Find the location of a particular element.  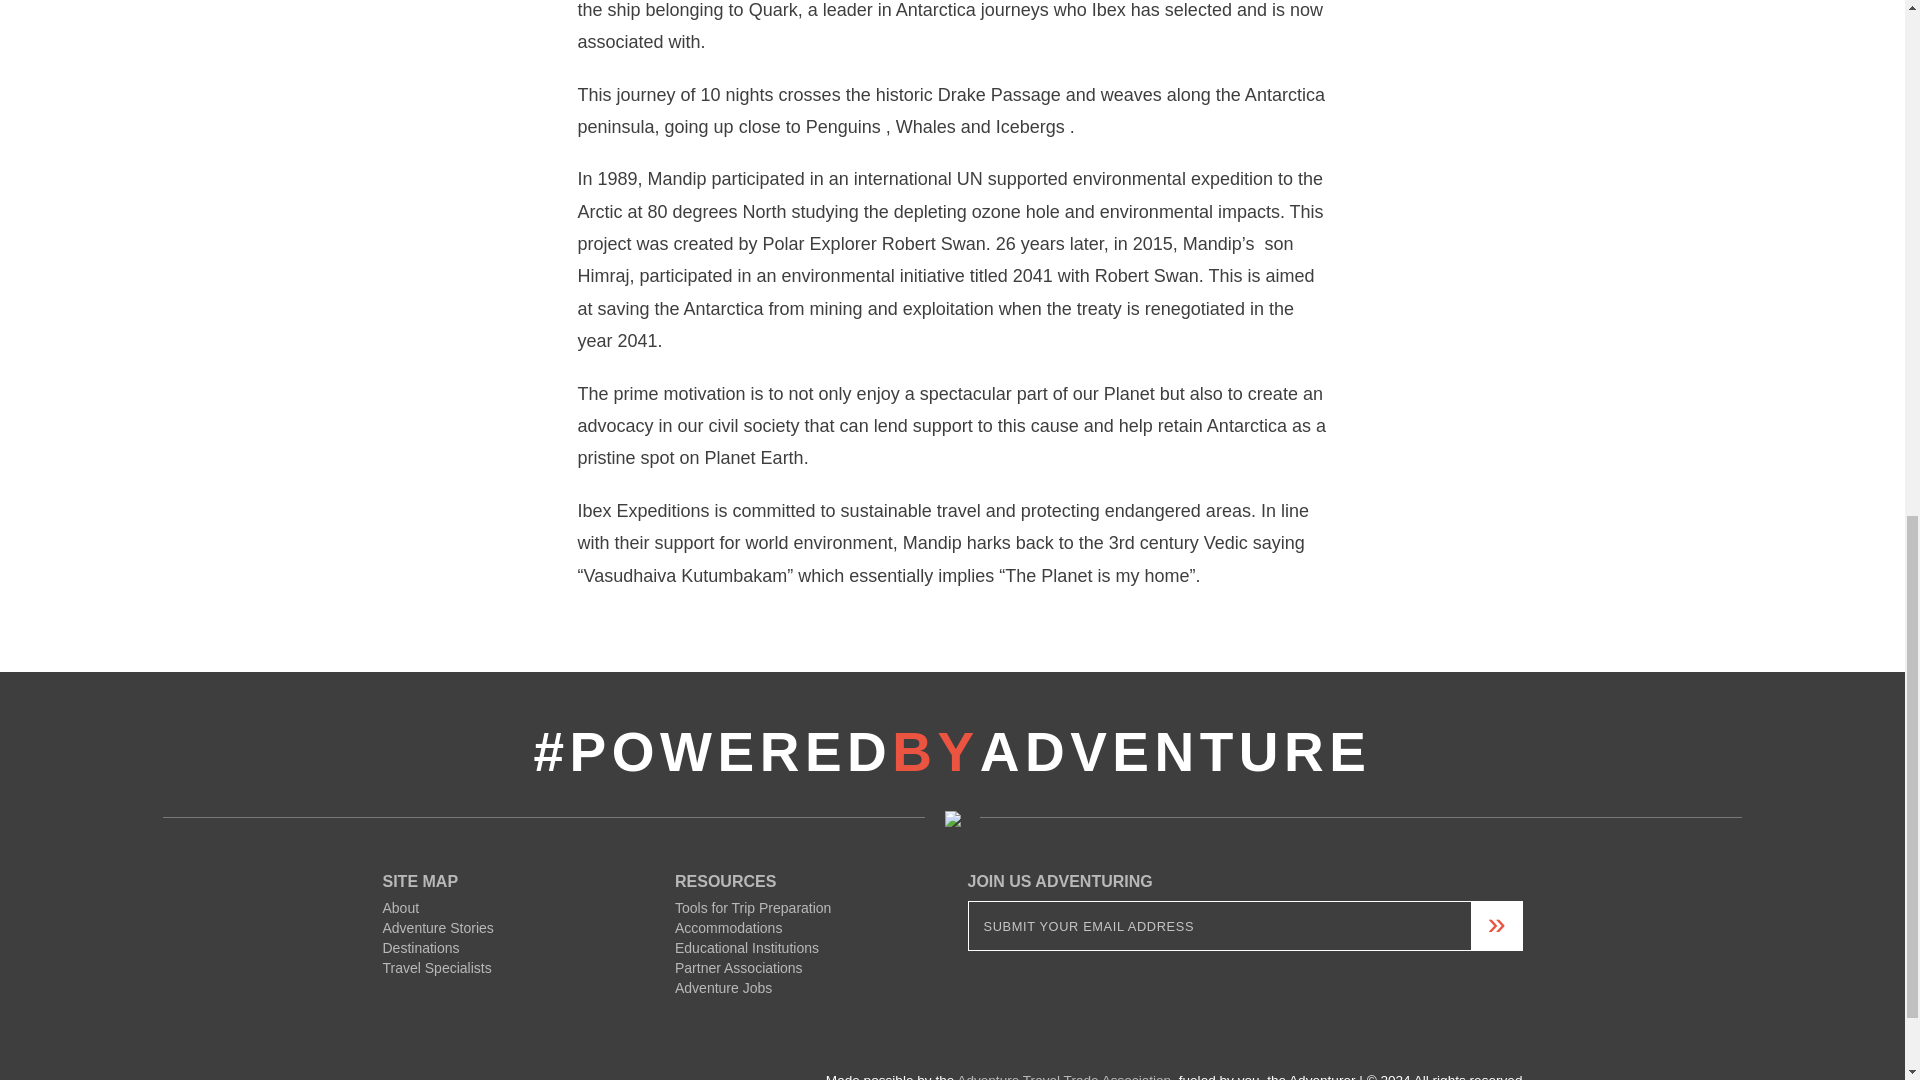

Travel Specialists is located at coordinates (436, 968).